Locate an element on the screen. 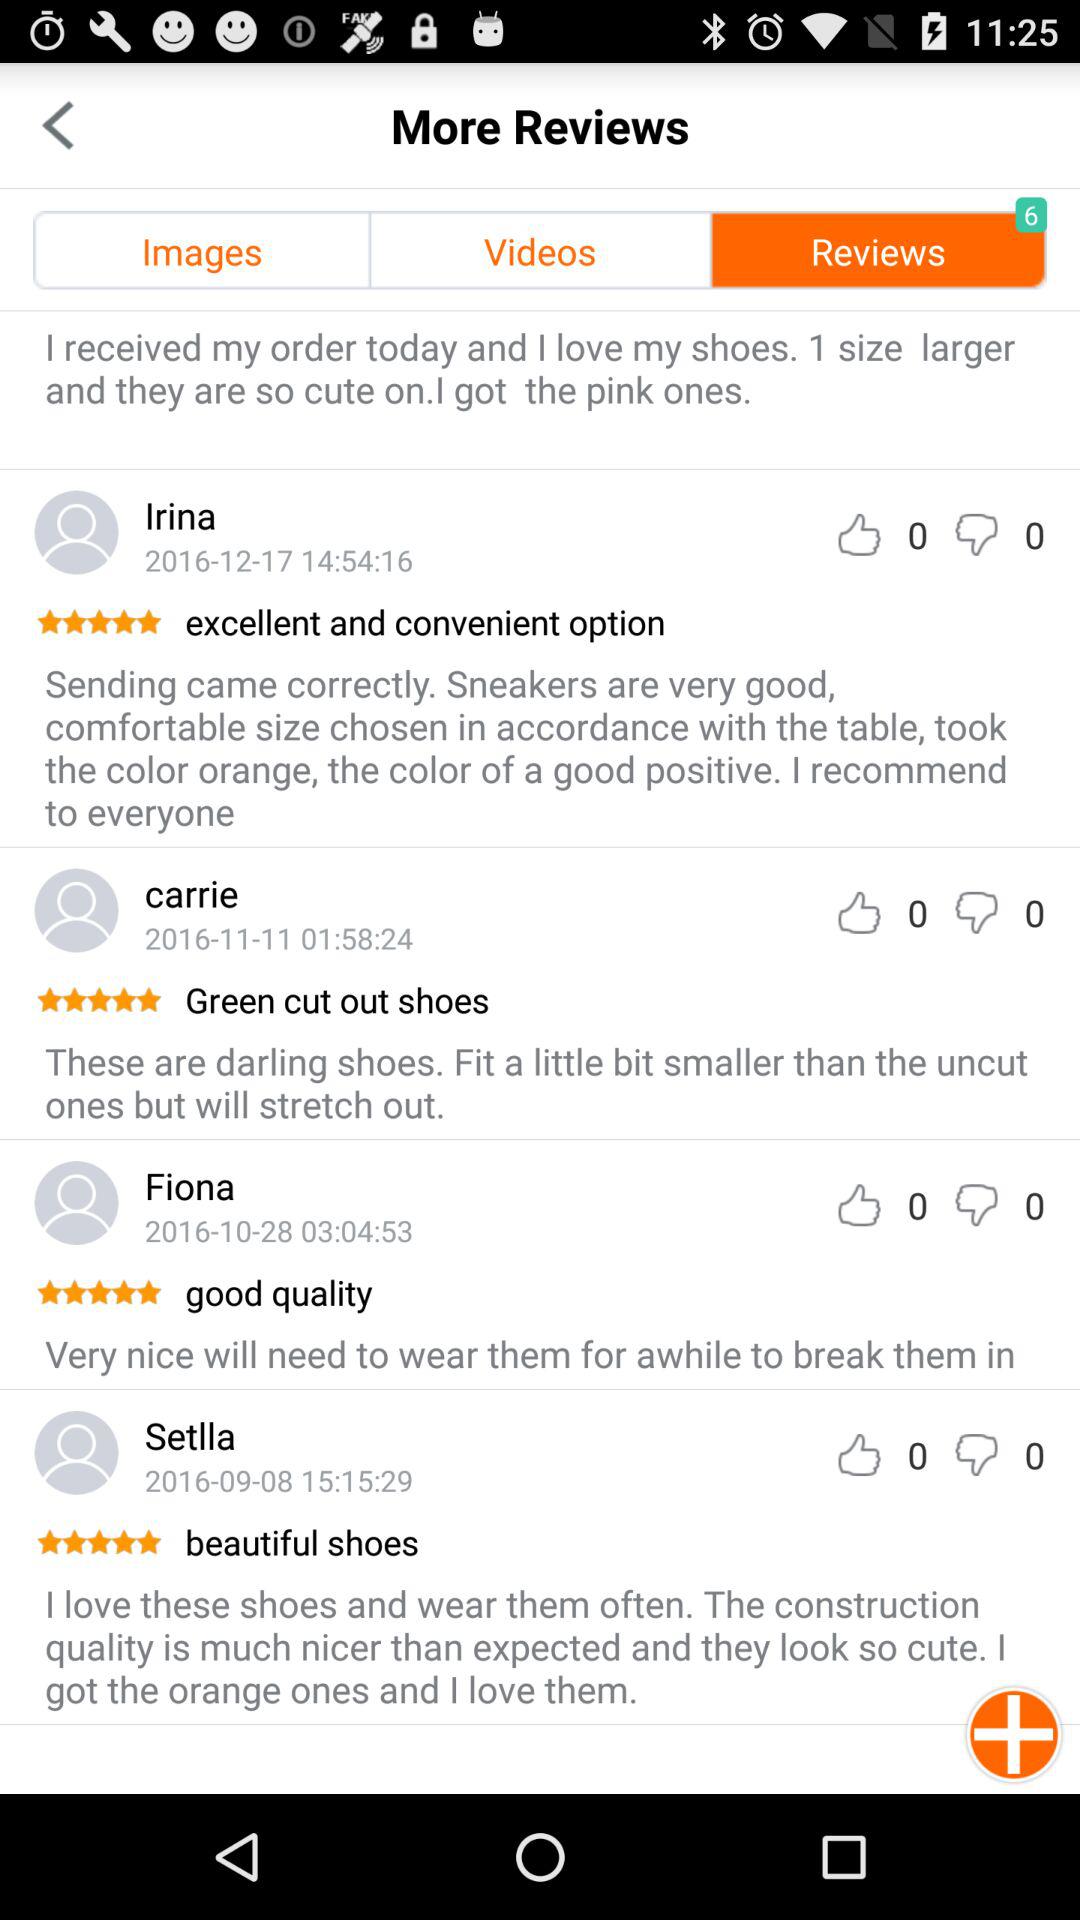 This screenshot has height=1920, width=1080. go back is located at coordinates (58, 126).